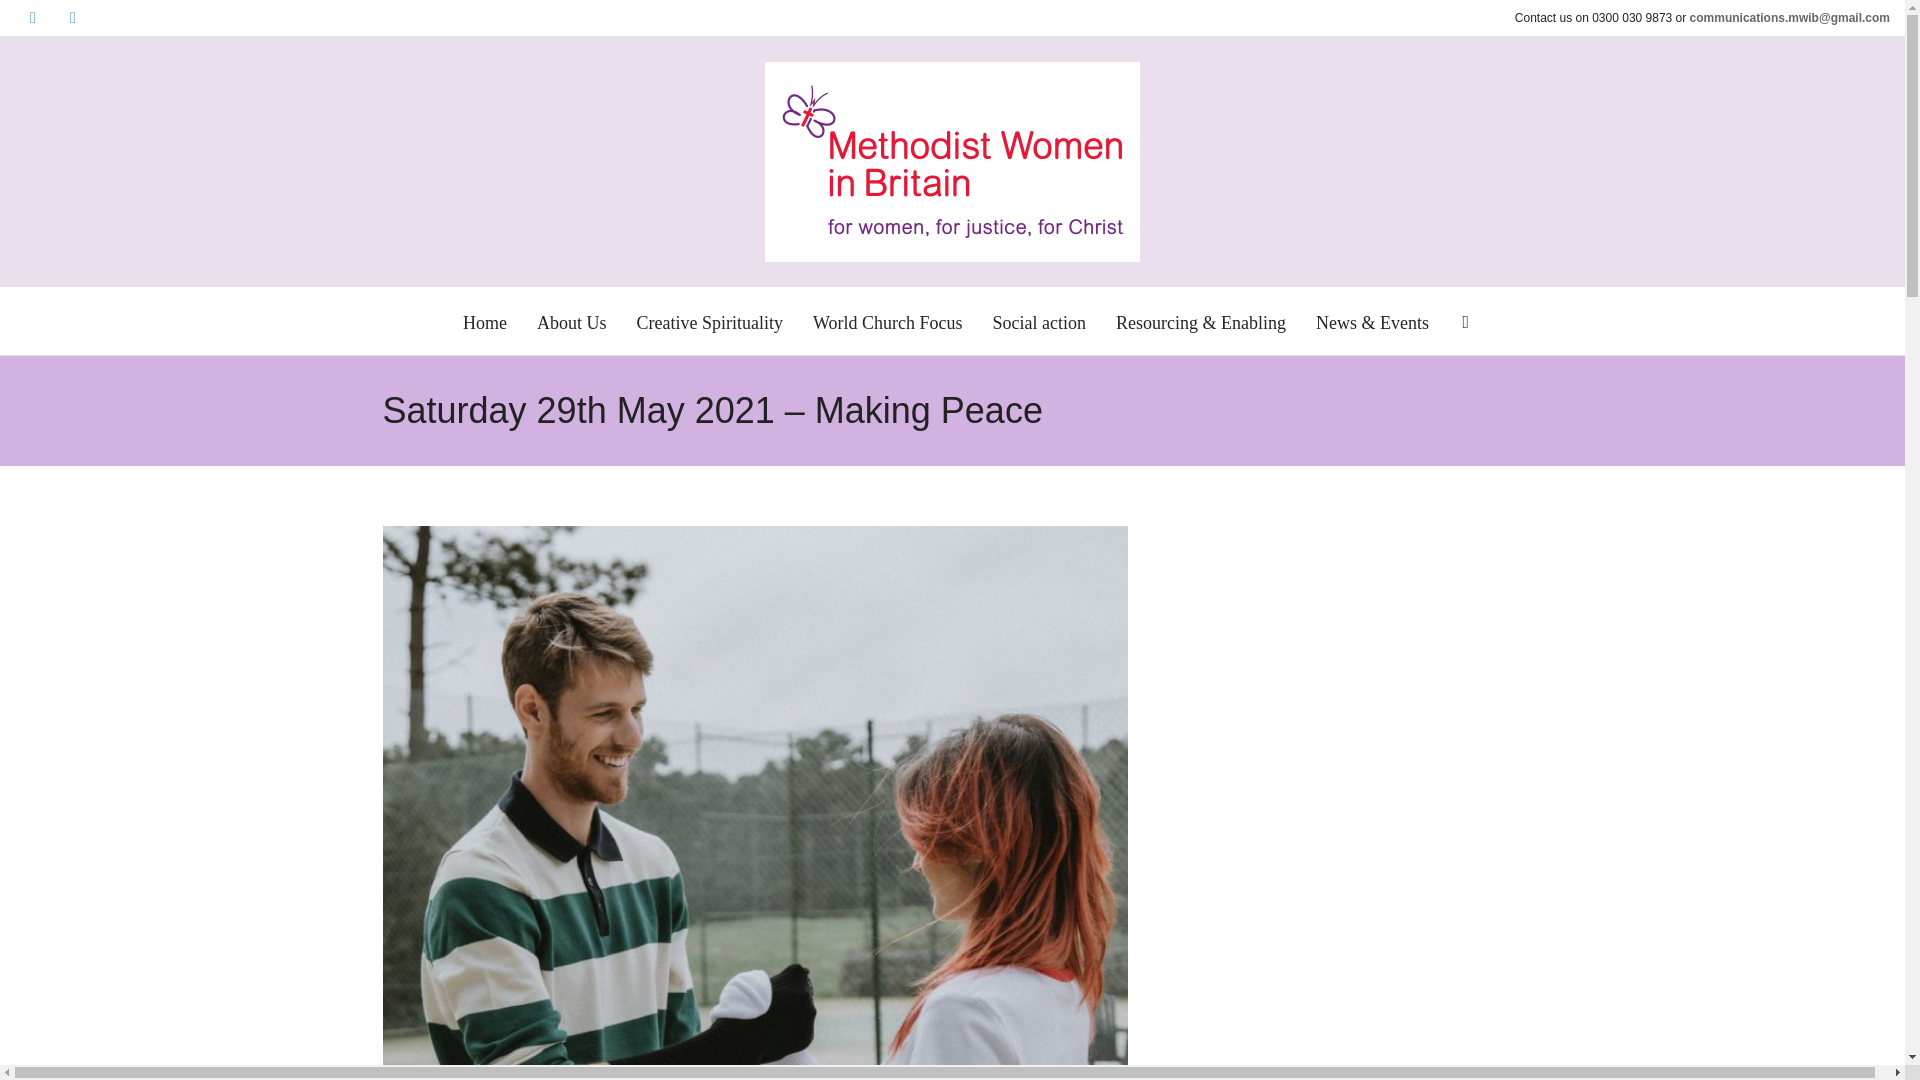  Describe the element at coordinates (484, 322) in the screenshot. I see `Home` at that location.